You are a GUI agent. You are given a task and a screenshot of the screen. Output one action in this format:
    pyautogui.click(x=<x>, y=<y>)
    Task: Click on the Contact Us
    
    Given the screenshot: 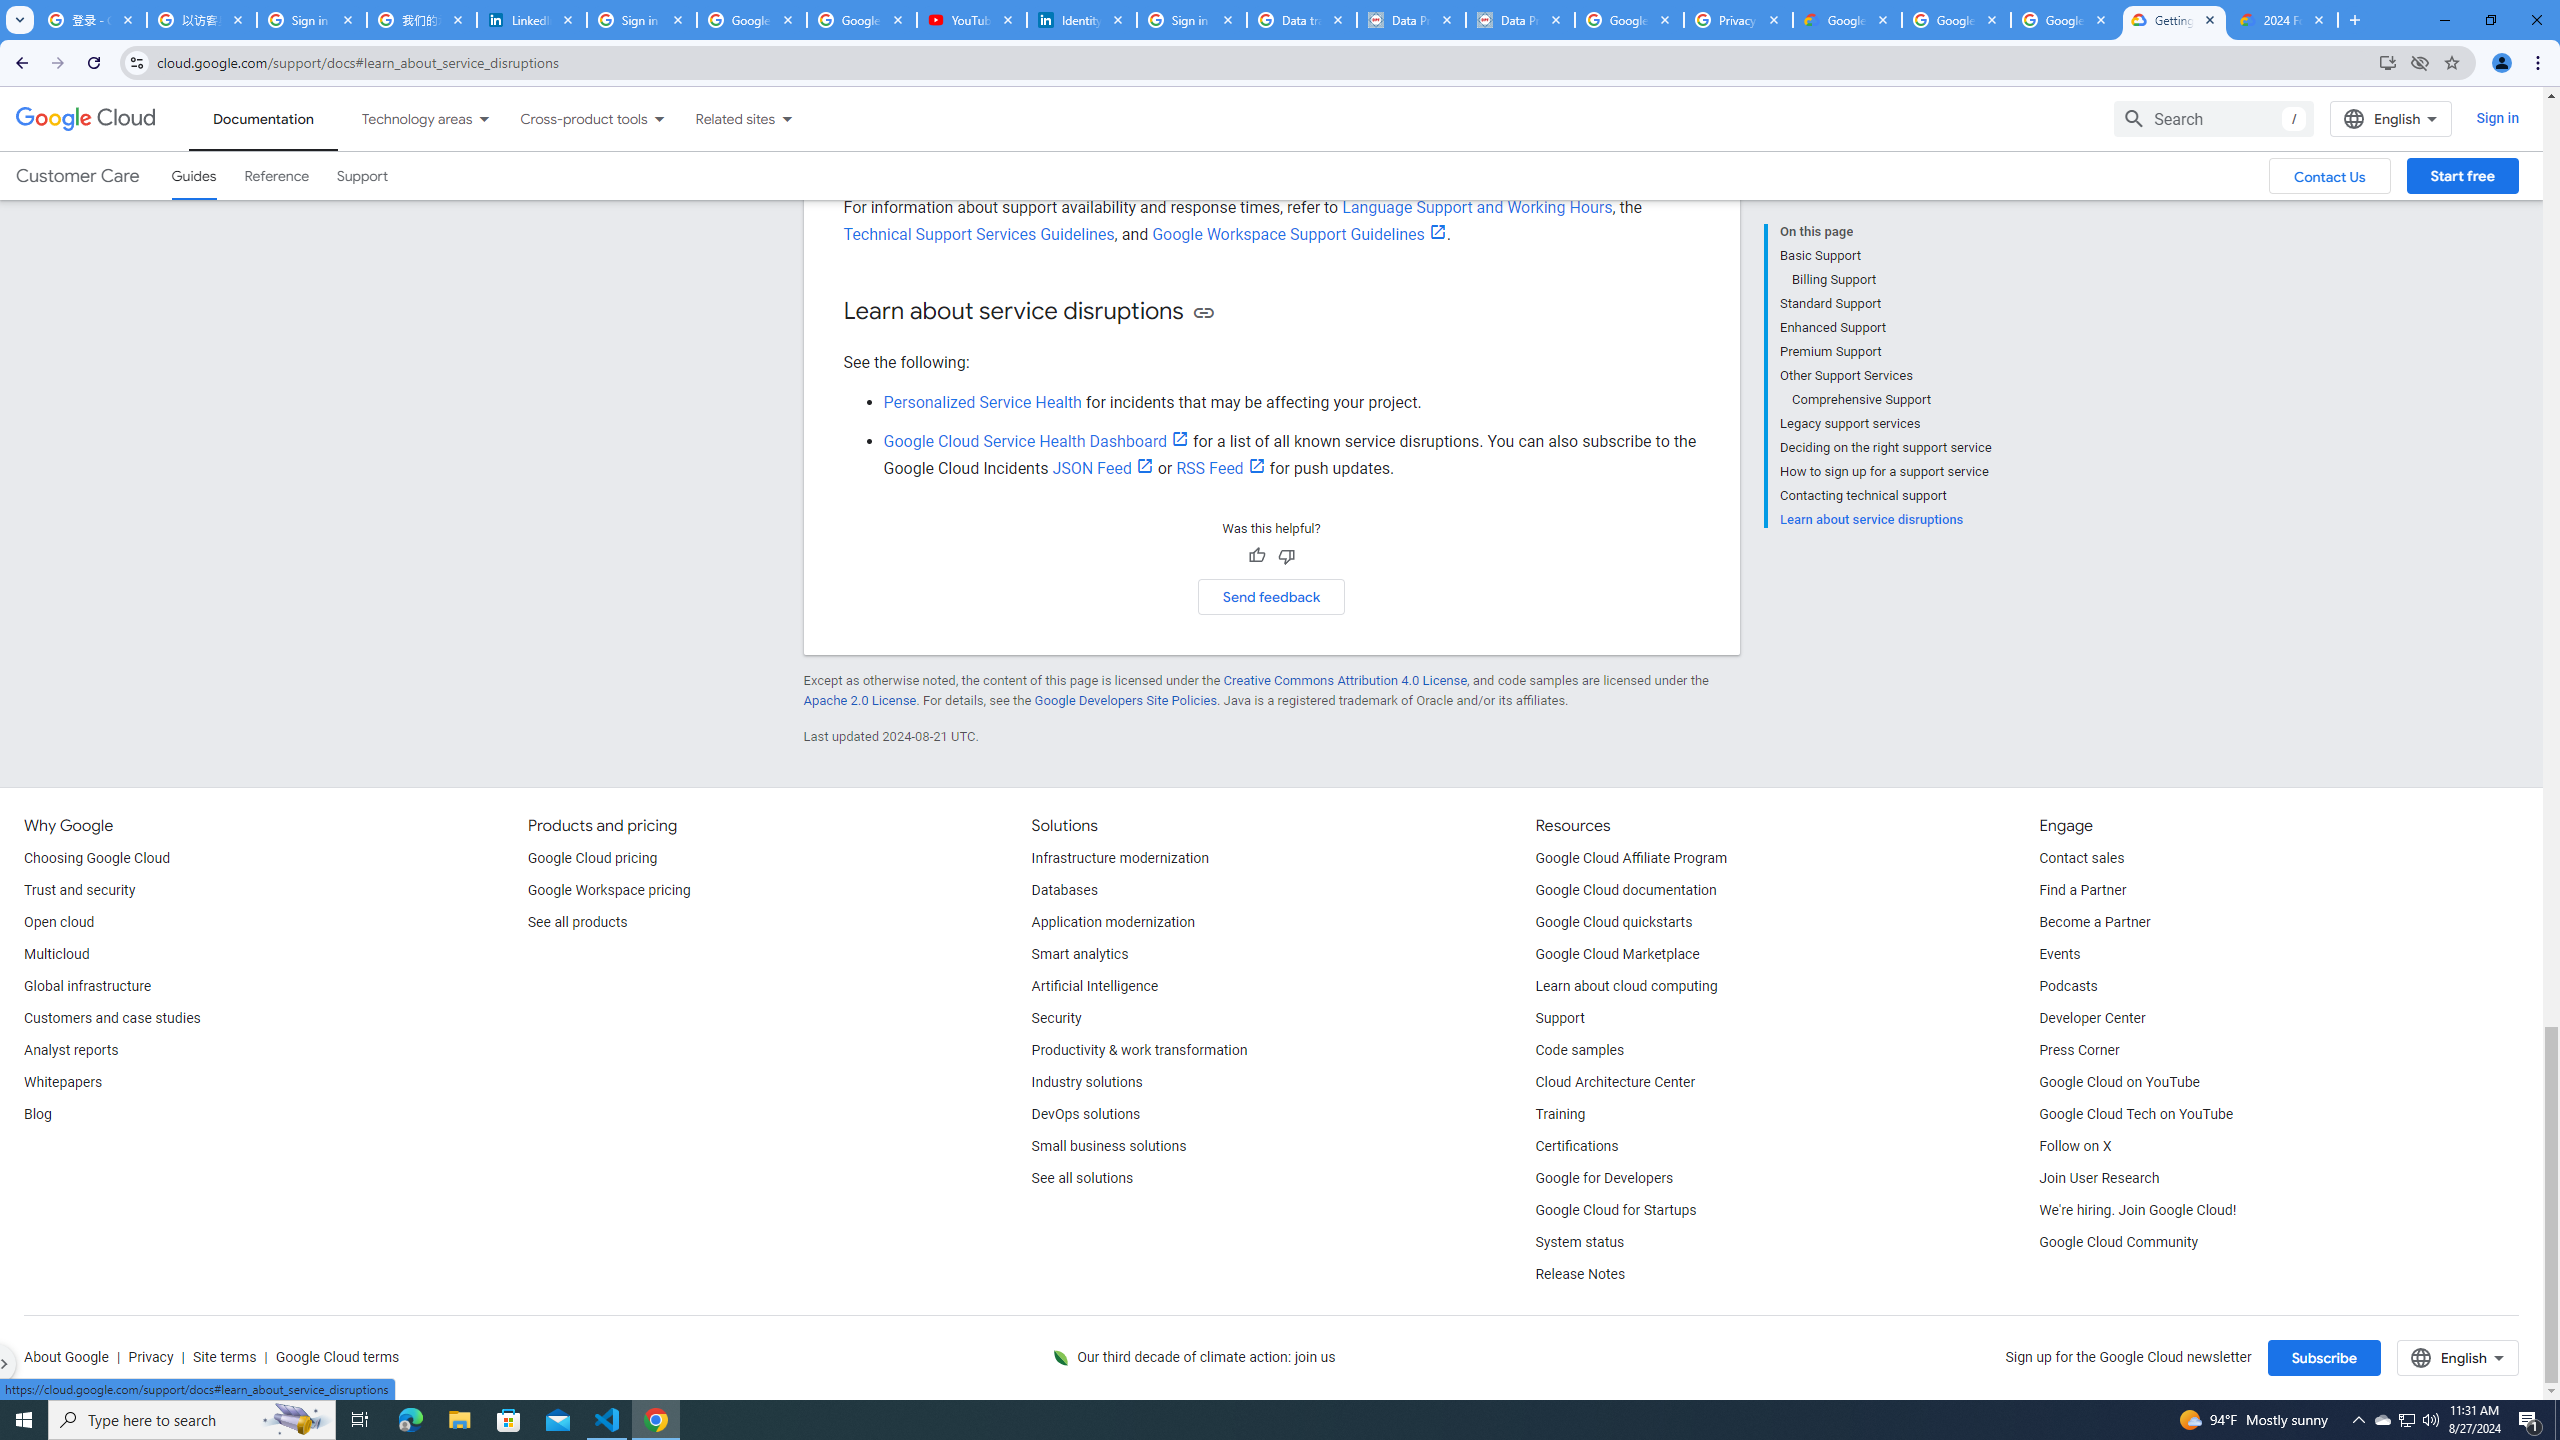 What is the action you would take?
    pyautogui.click(x=2330, y=176)
    